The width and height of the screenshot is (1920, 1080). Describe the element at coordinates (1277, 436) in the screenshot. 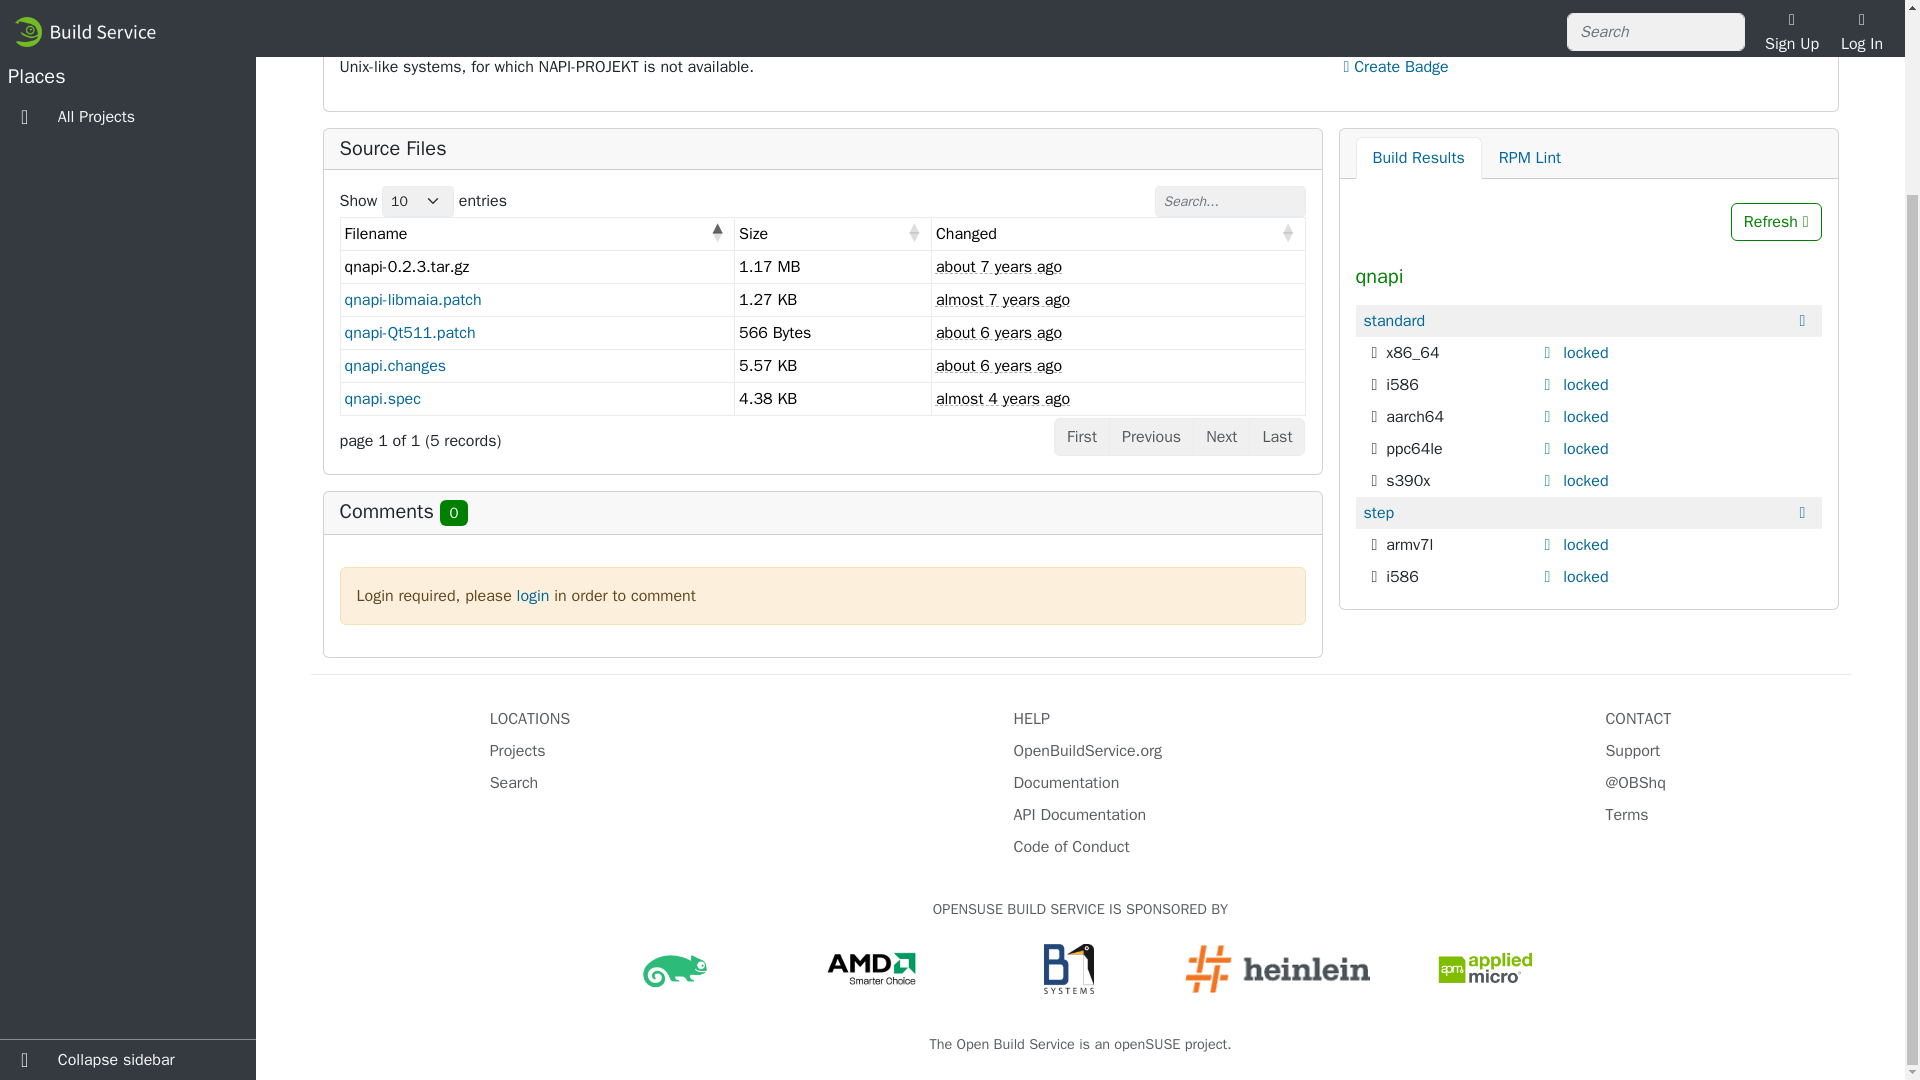

I see `Last` at that location.